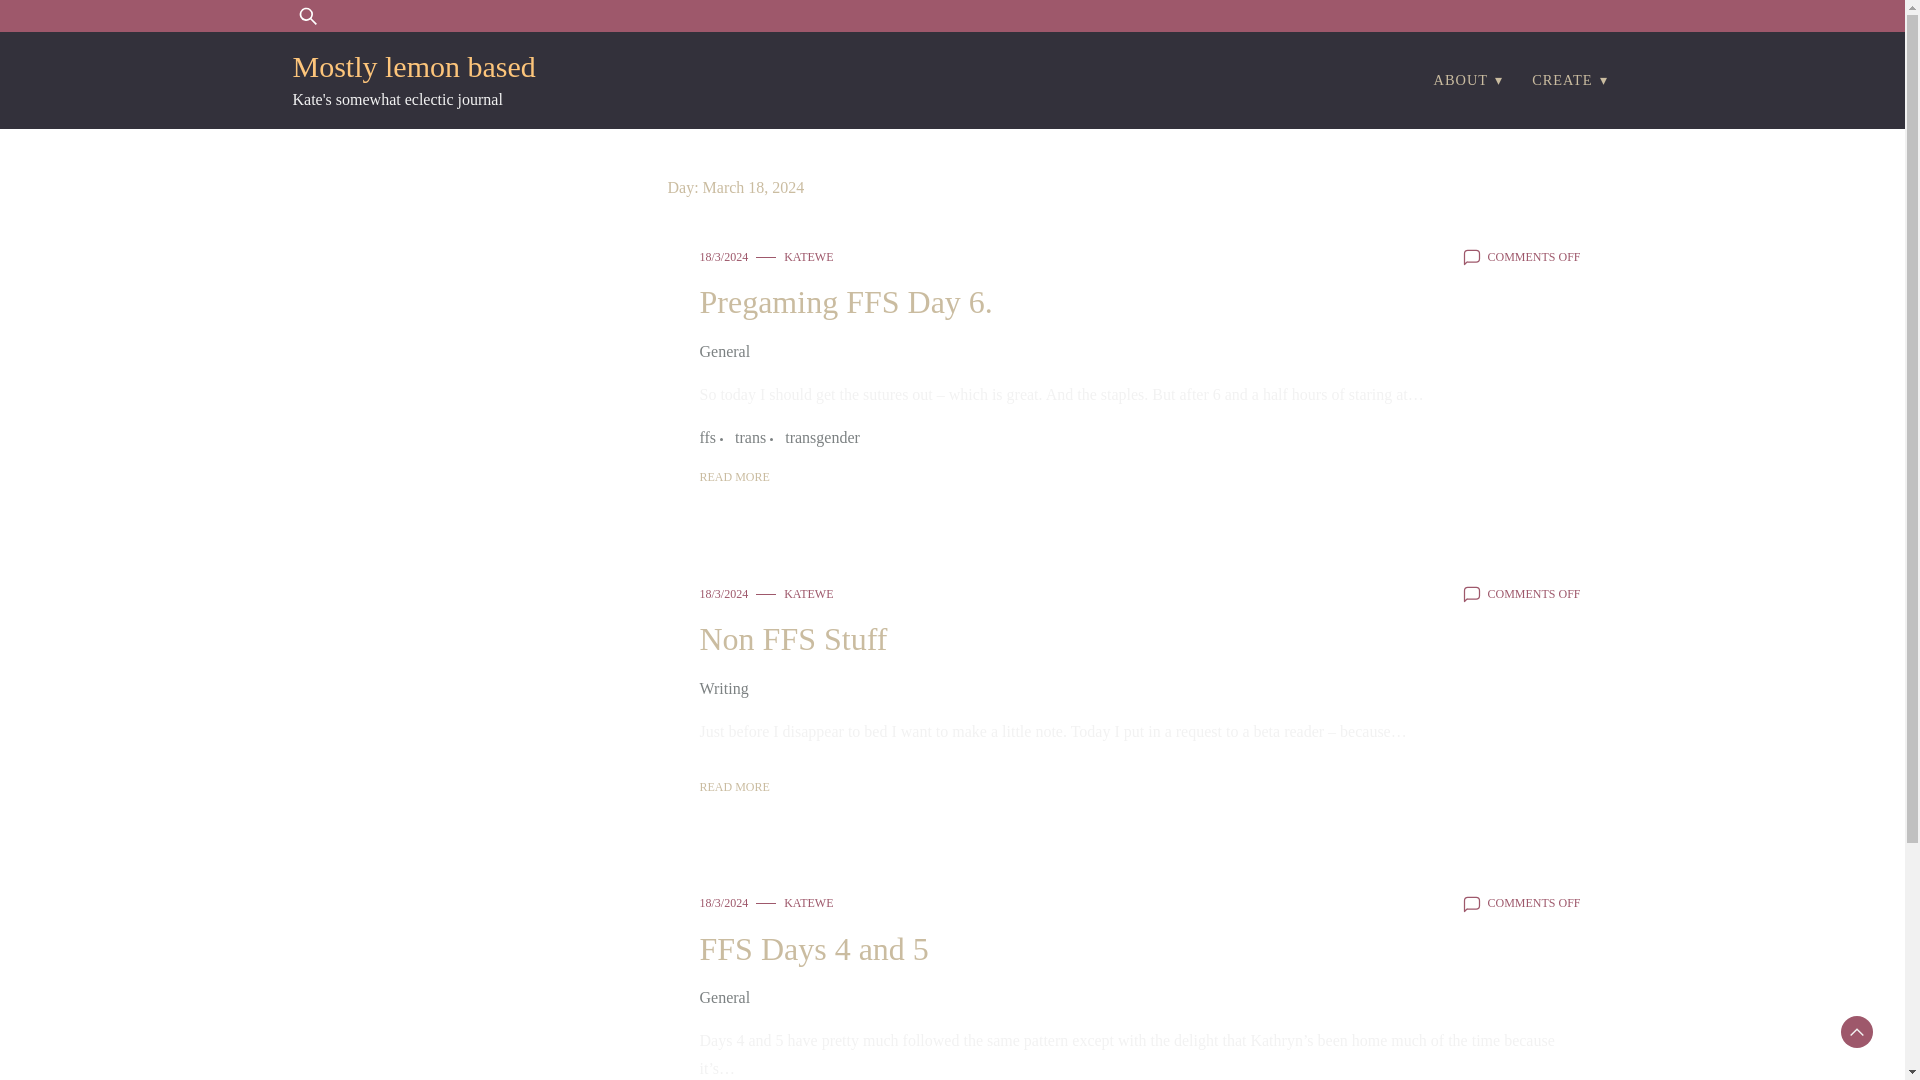 The image size is (1920, 1080). What do you see at coordinates (74, 28) in the screenshot?
I see `Search` at bounding box center [74, 28].